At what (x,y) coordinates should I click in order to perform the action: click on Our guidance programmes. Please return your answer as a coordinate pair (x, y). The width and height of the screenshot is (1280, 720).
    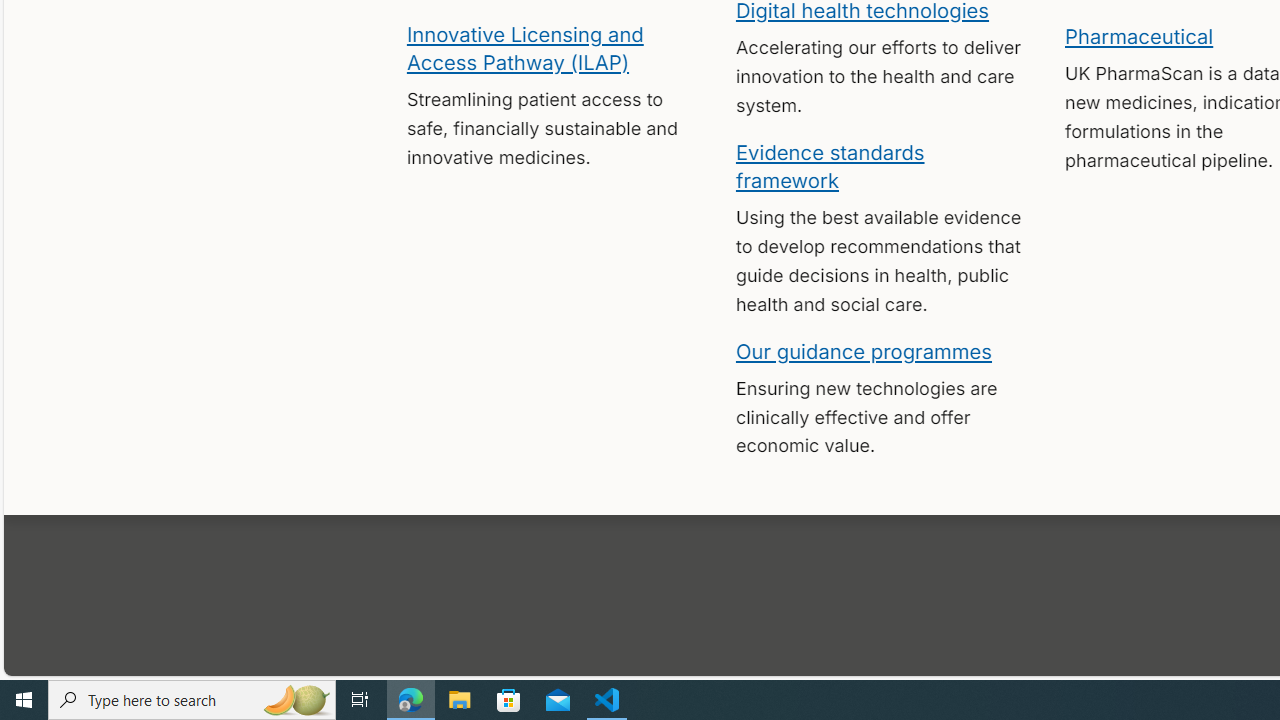
    Looking at the image, I should click on (864, 350).